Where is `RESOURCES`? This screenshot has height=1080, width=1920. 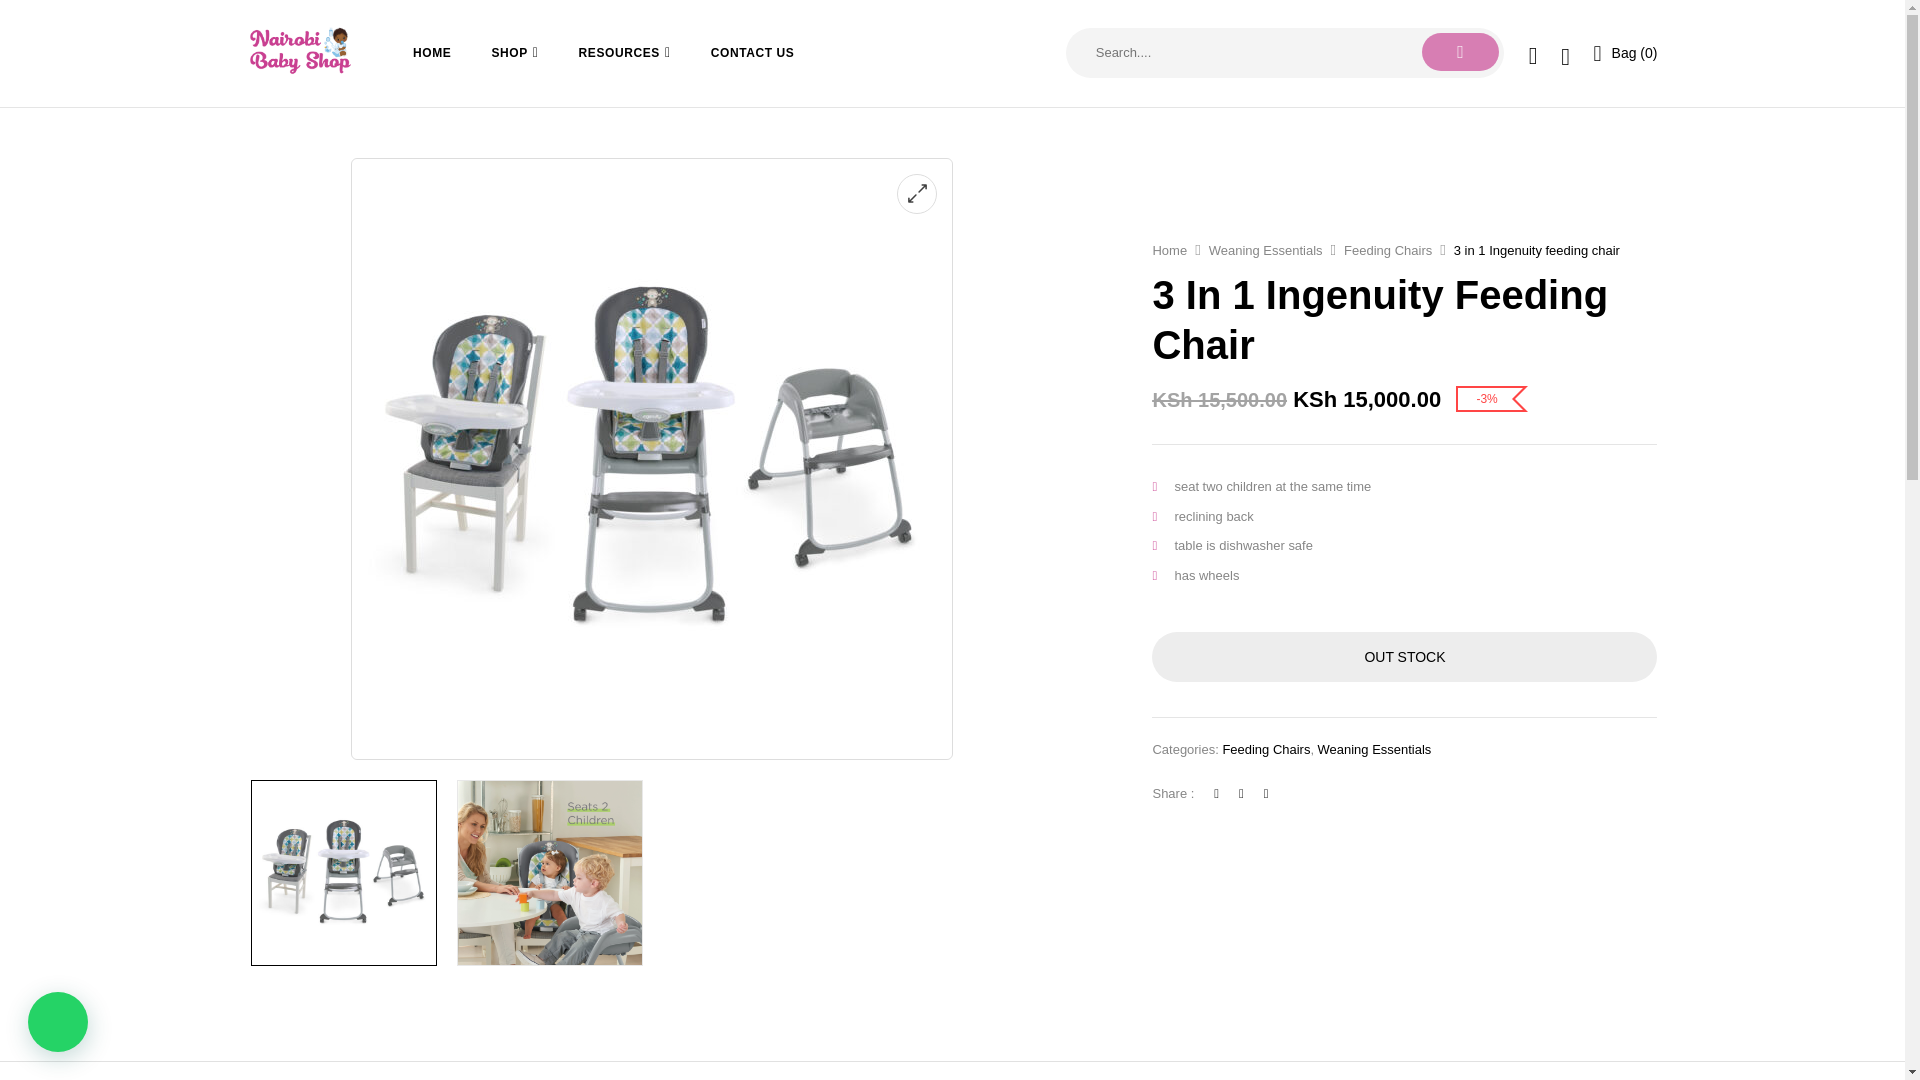 RESOURCES is located at coordinates (624, 53).